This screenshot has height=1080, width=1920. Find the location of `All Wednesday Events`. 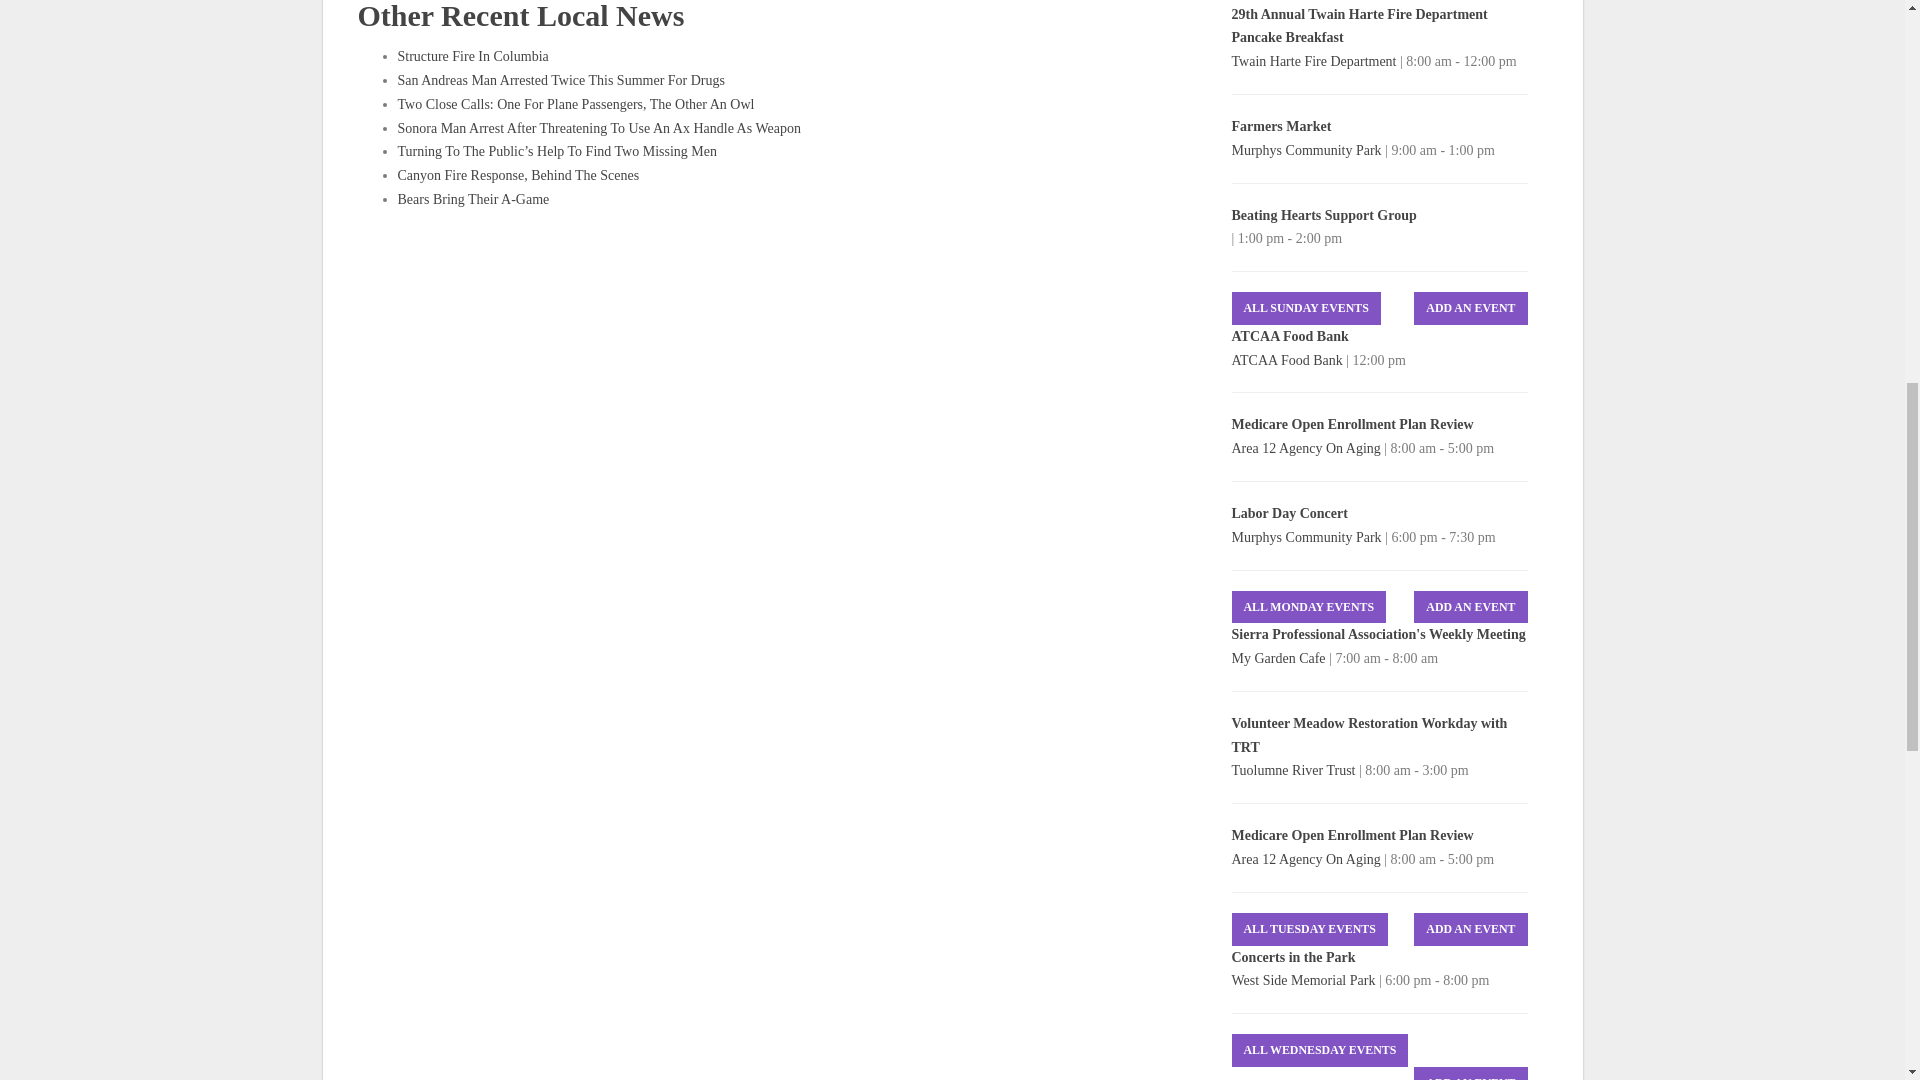

All Wednesday Events is located at coordinates (1320, 1050).